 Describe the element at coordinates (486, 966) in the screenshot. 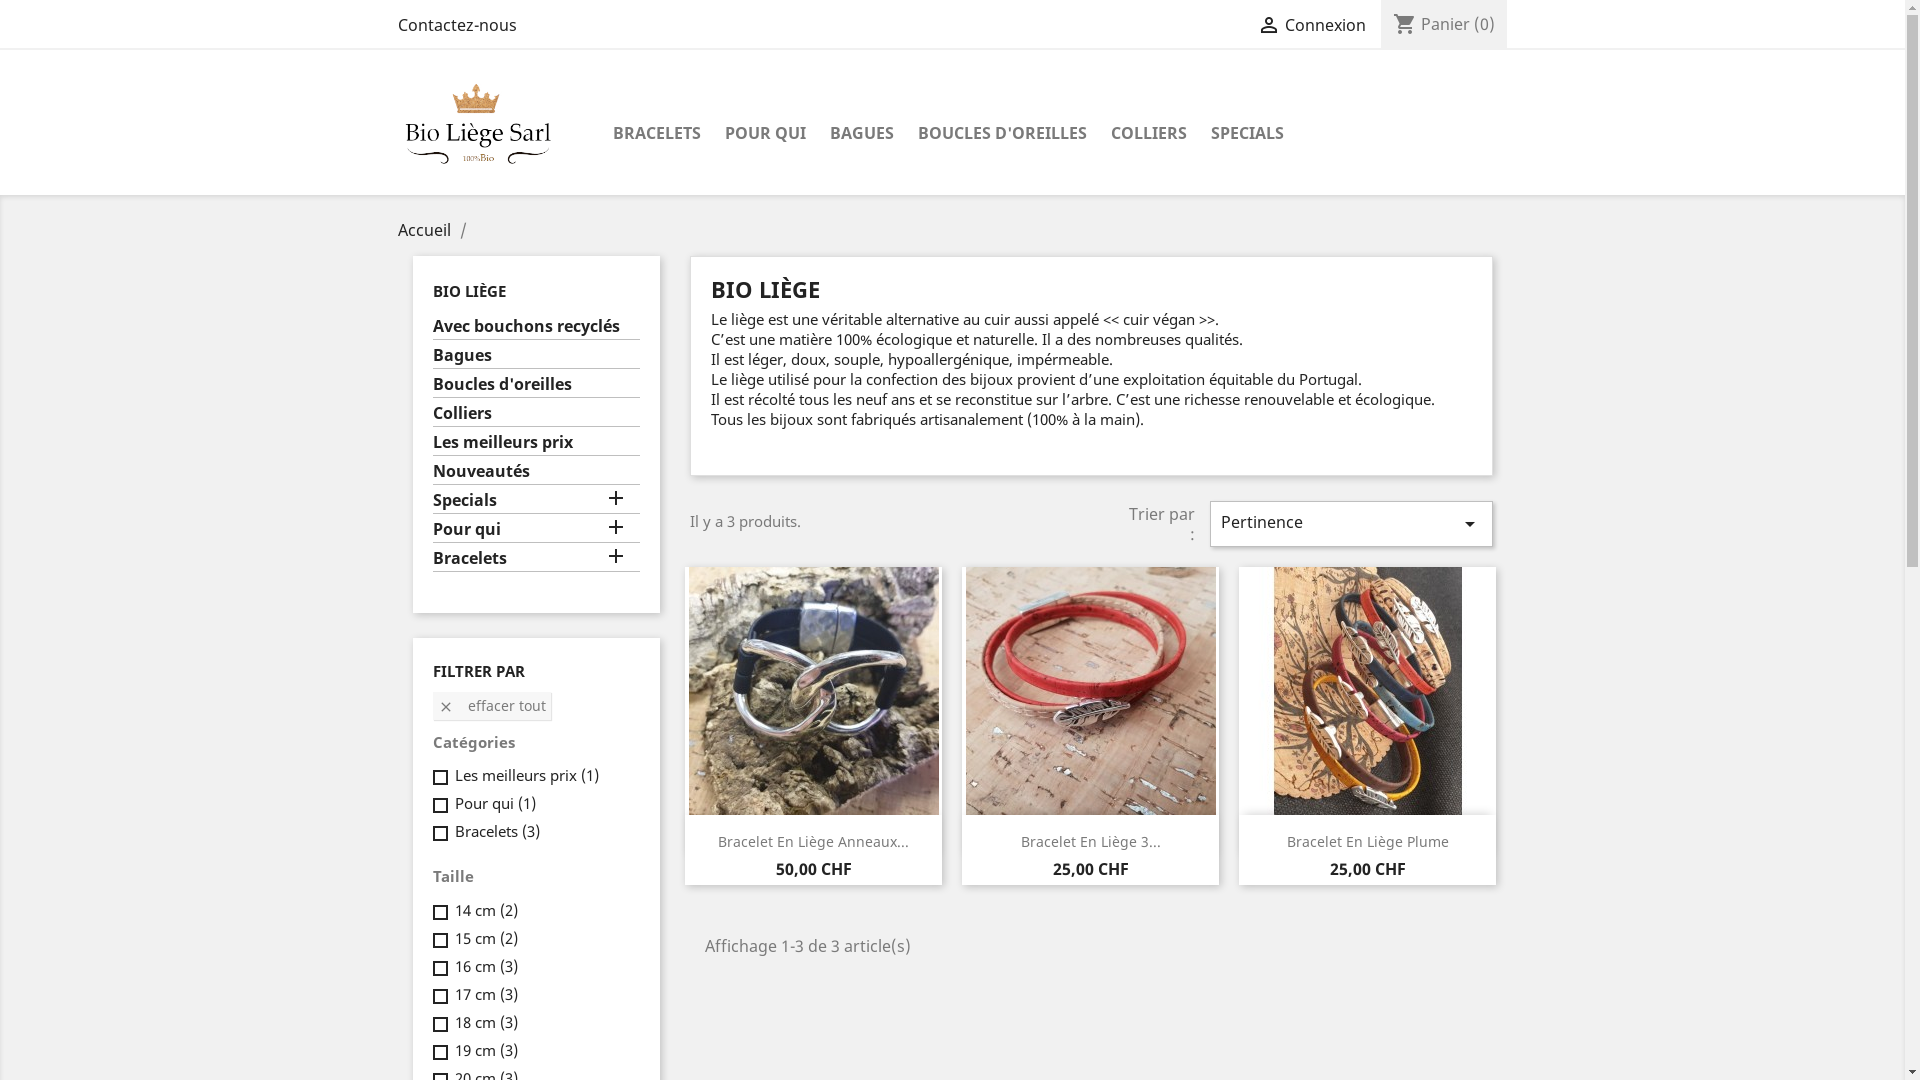

I see `16 cm (3)` at that location.